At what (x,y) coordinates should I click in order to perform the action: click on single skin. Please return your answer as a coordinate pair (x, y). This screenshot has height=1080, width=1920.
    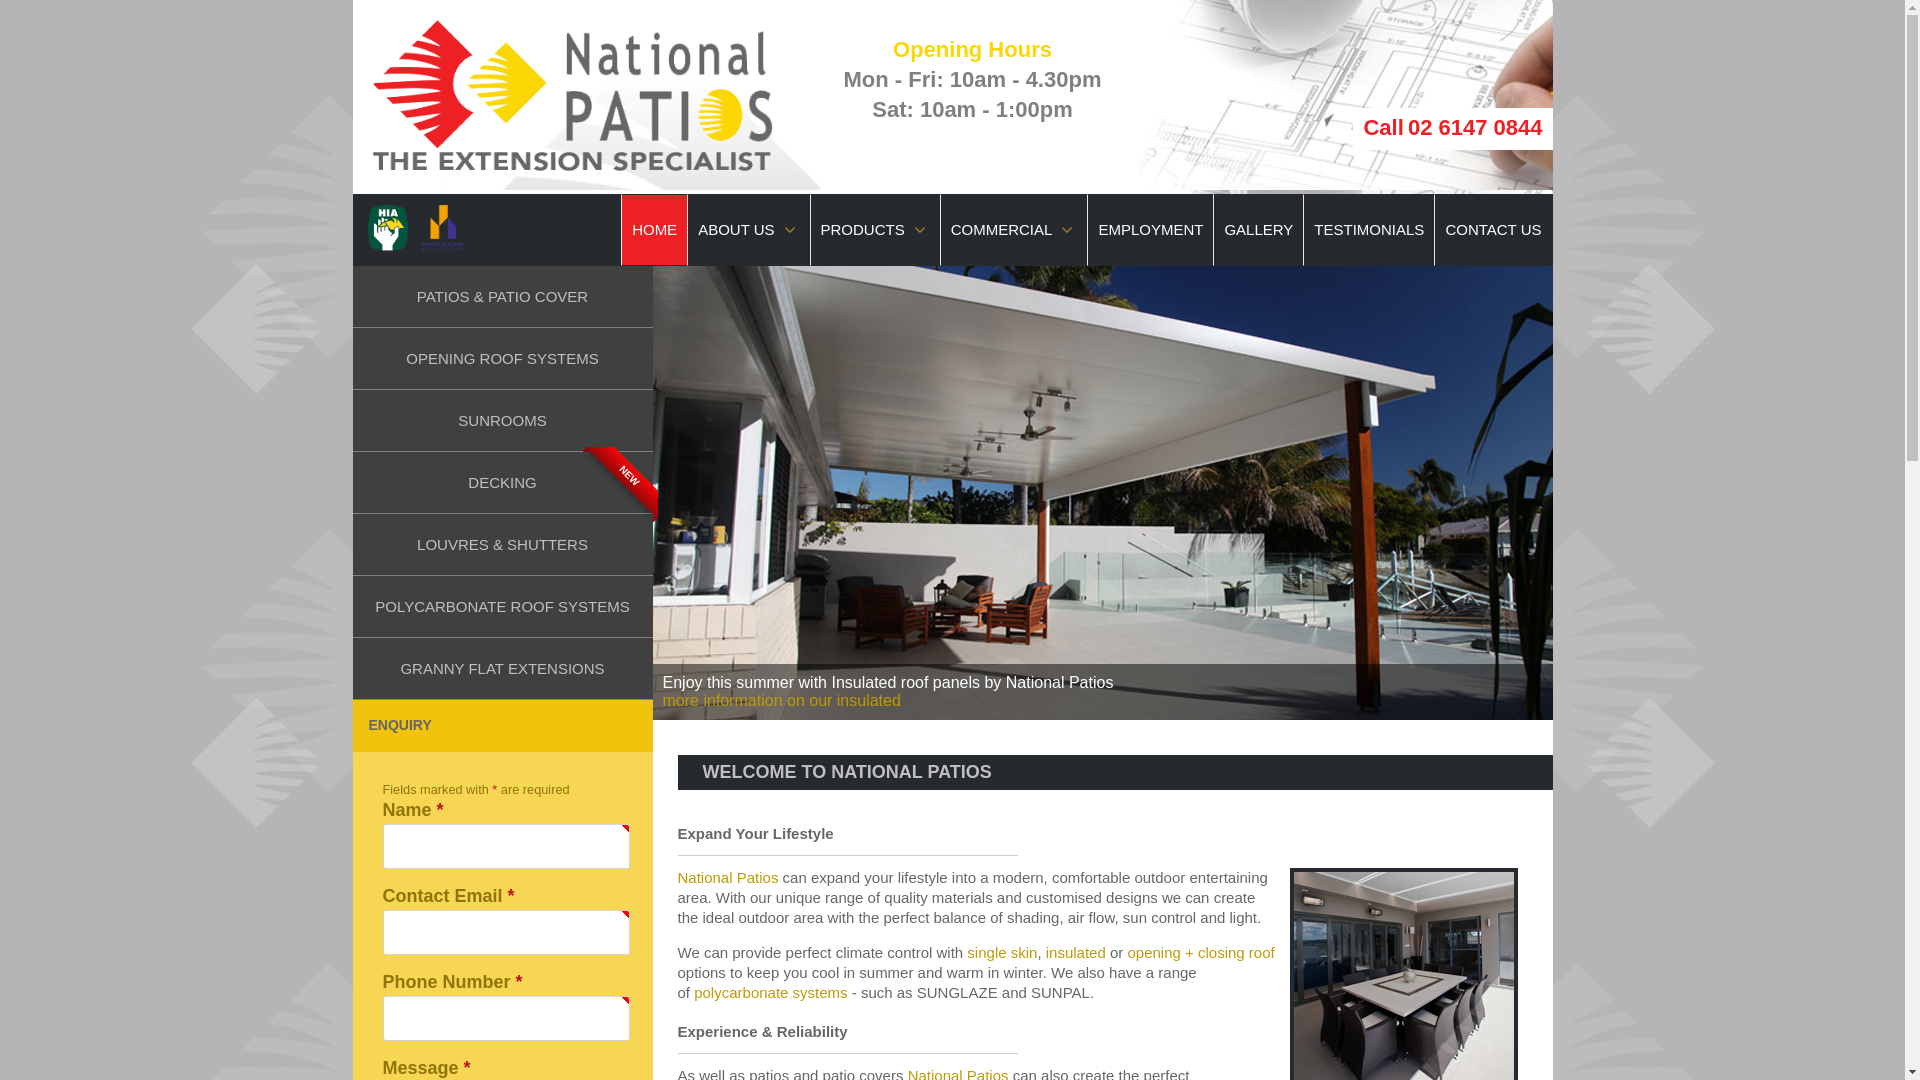
    Looking at the image, I should click on (1002, 952).